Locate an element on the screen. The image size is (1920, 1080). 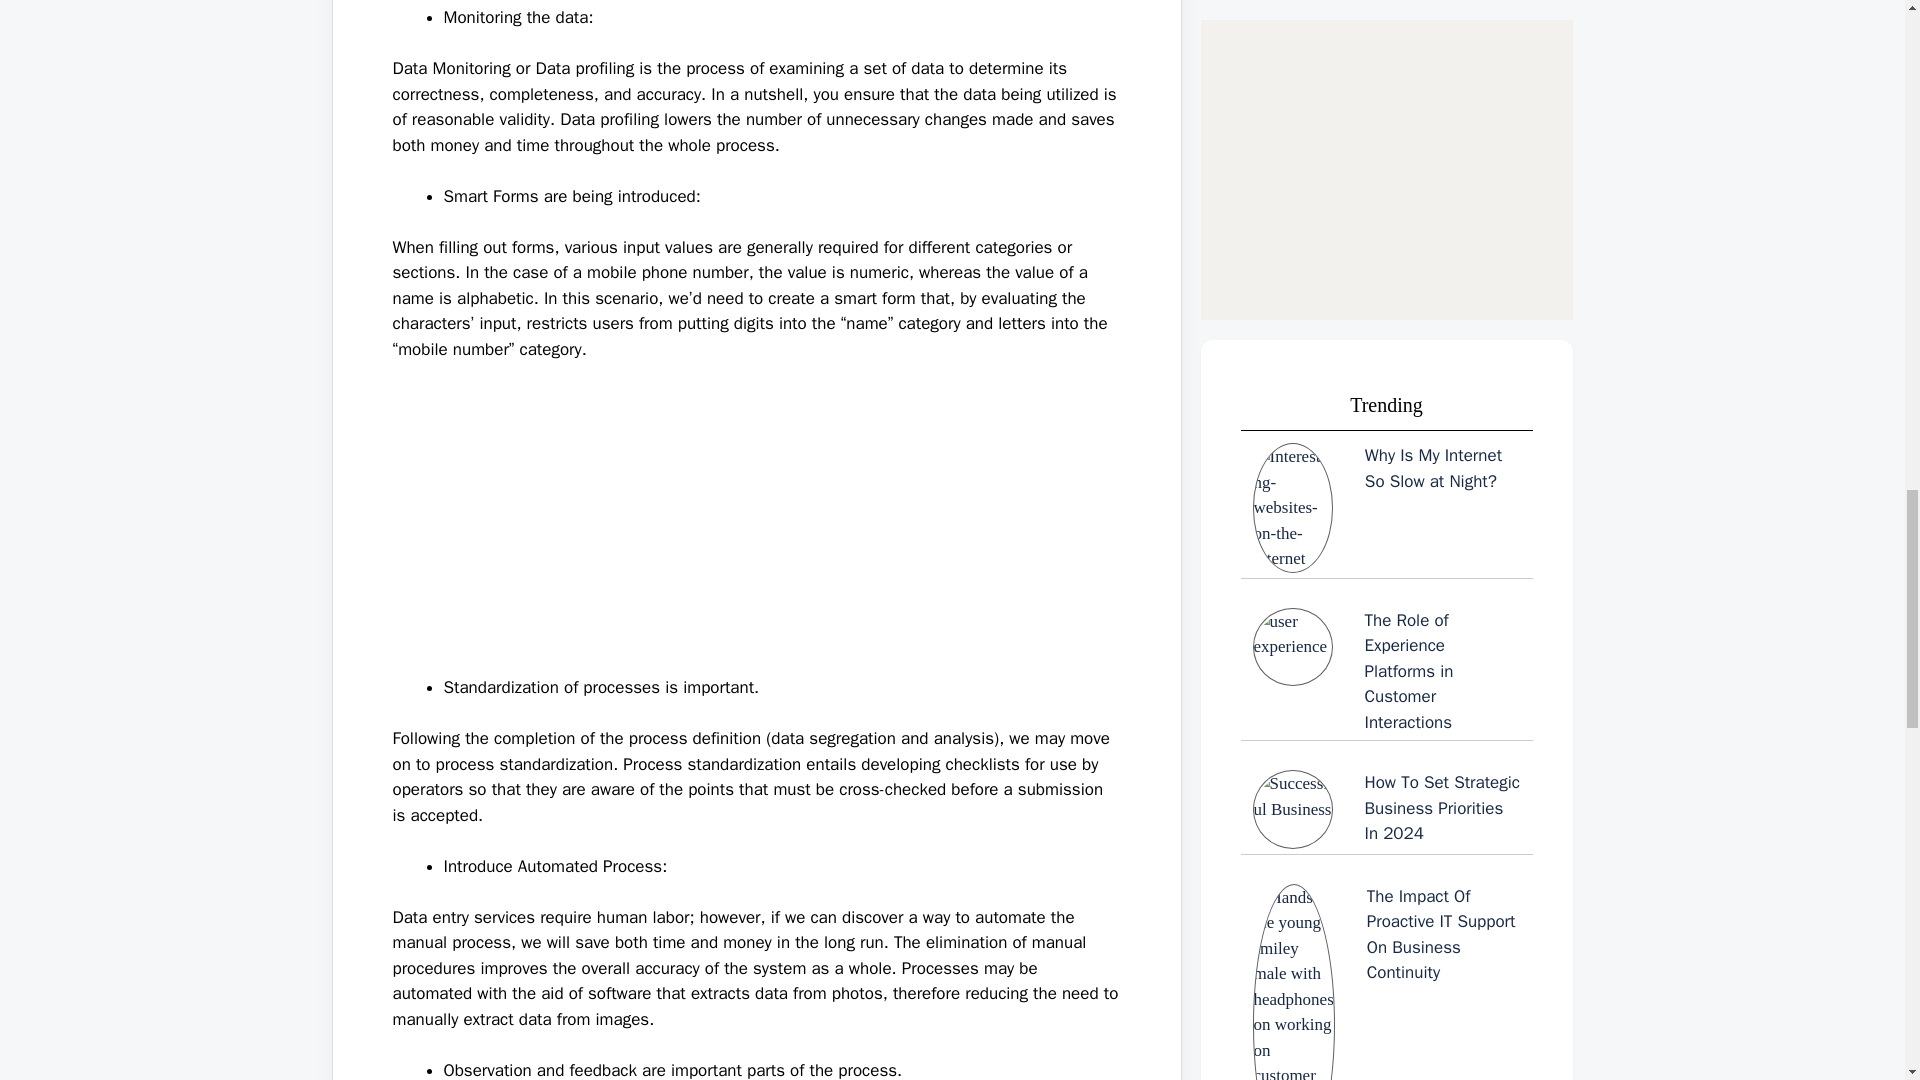
Navigating the Maze: Understanding Search Engine Redirects is located at coordinates (1386, 142).